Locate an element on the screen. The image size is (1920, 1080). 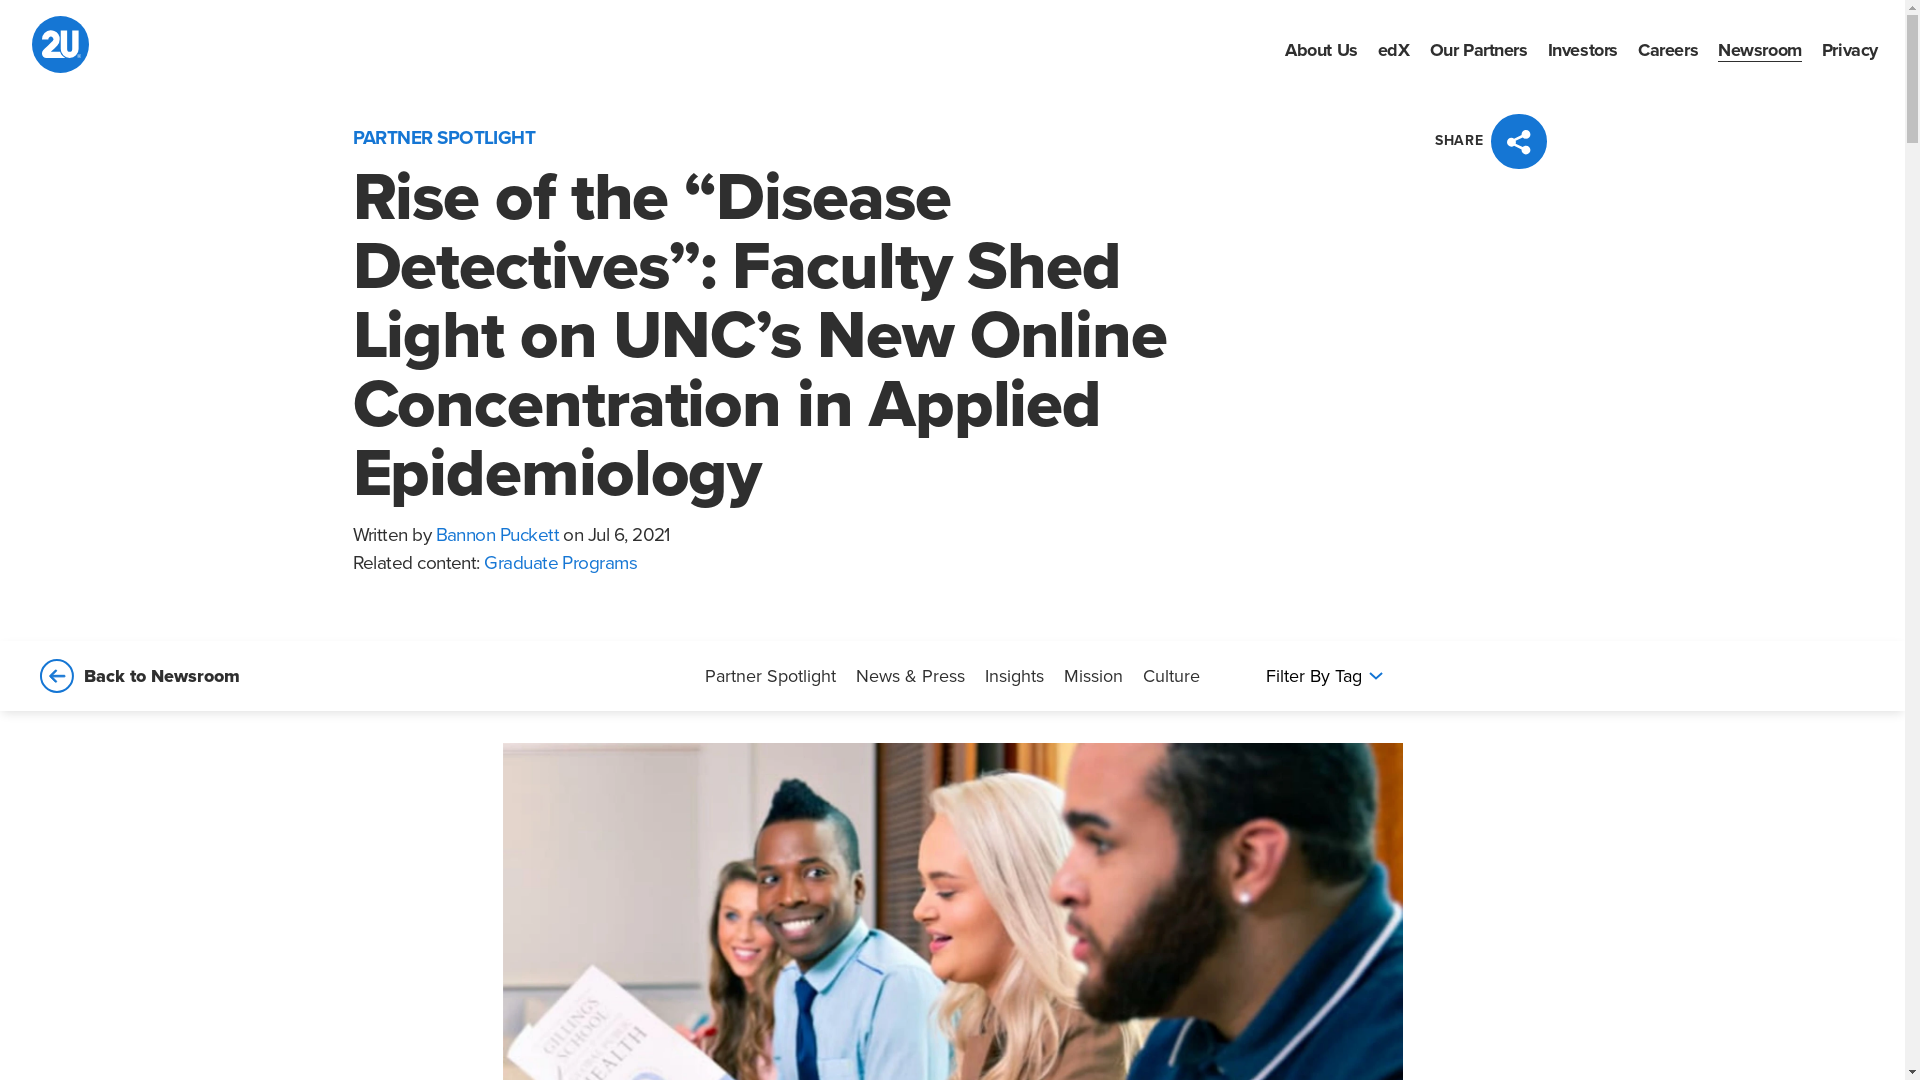
Graduate Programs is located at coordinates (560, 564).